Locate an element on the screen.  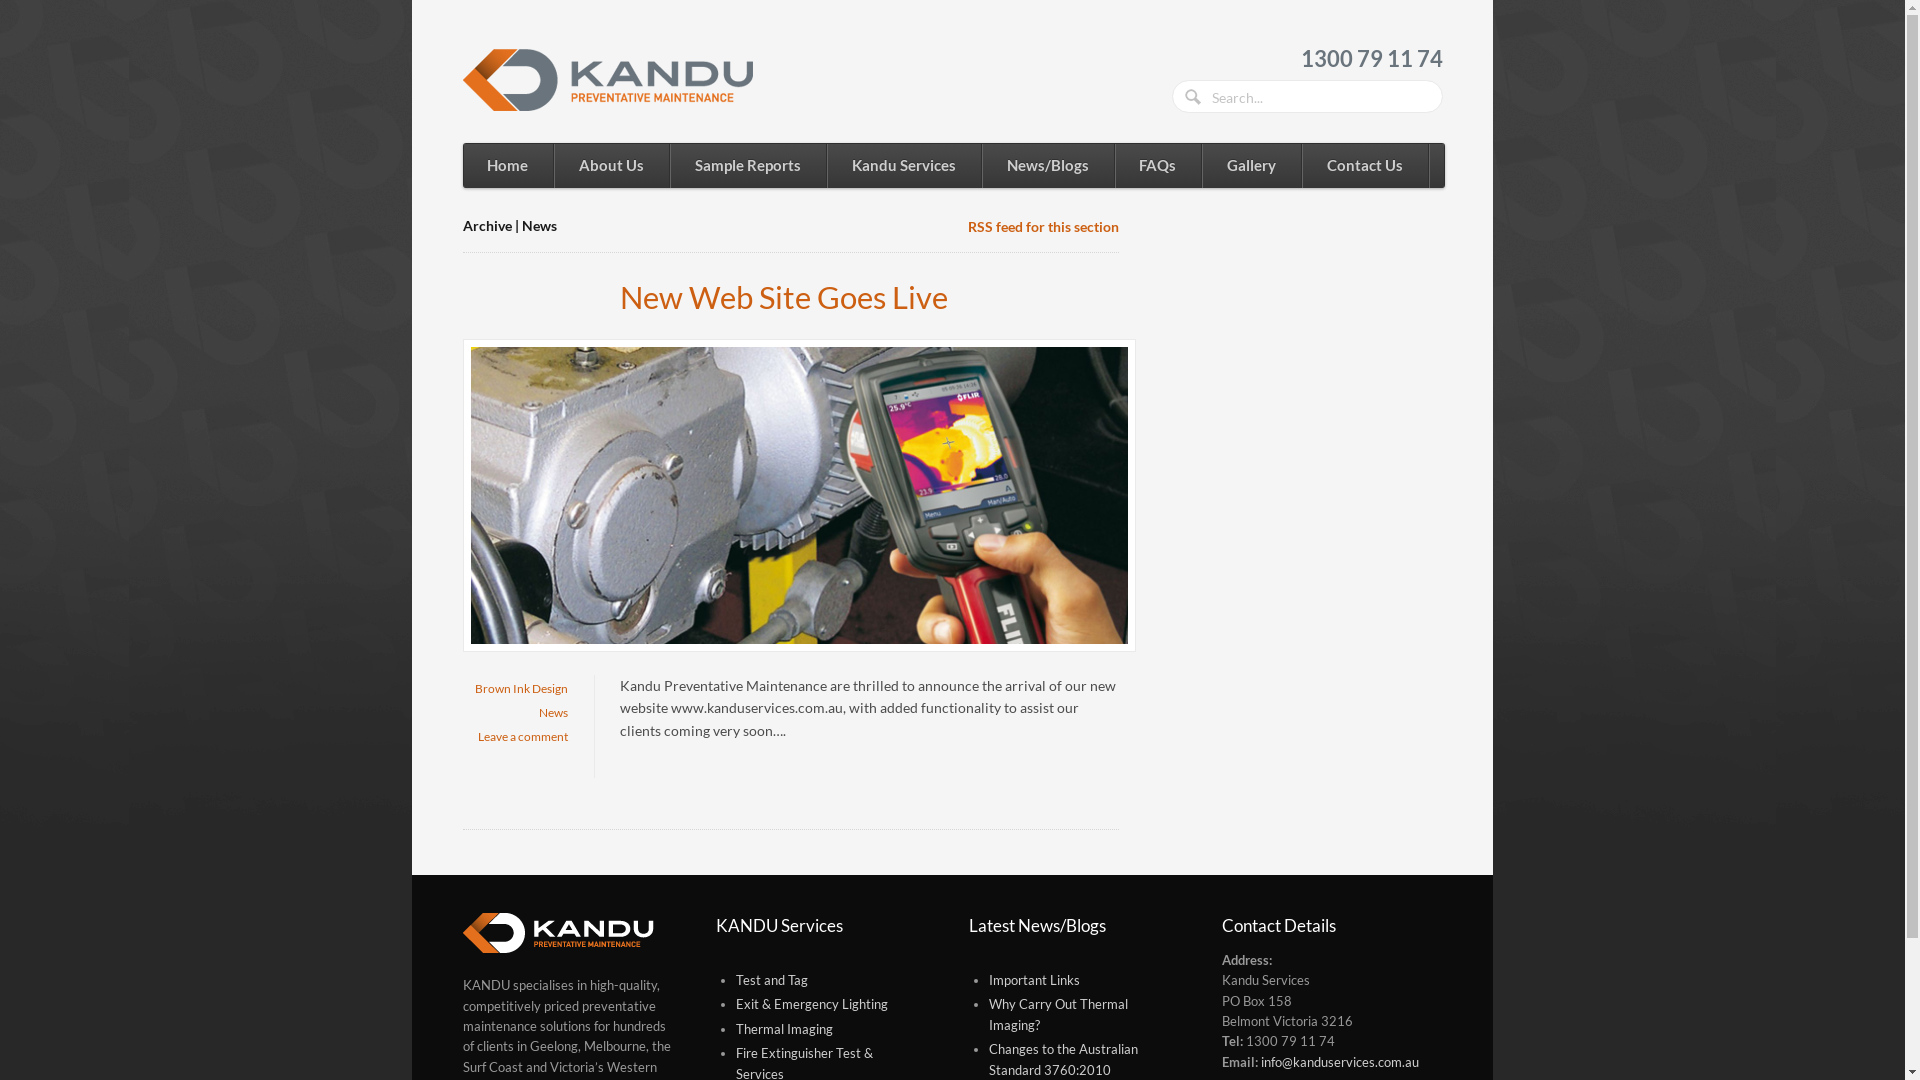
News/Blogs is located at coordinates (1048, 166).